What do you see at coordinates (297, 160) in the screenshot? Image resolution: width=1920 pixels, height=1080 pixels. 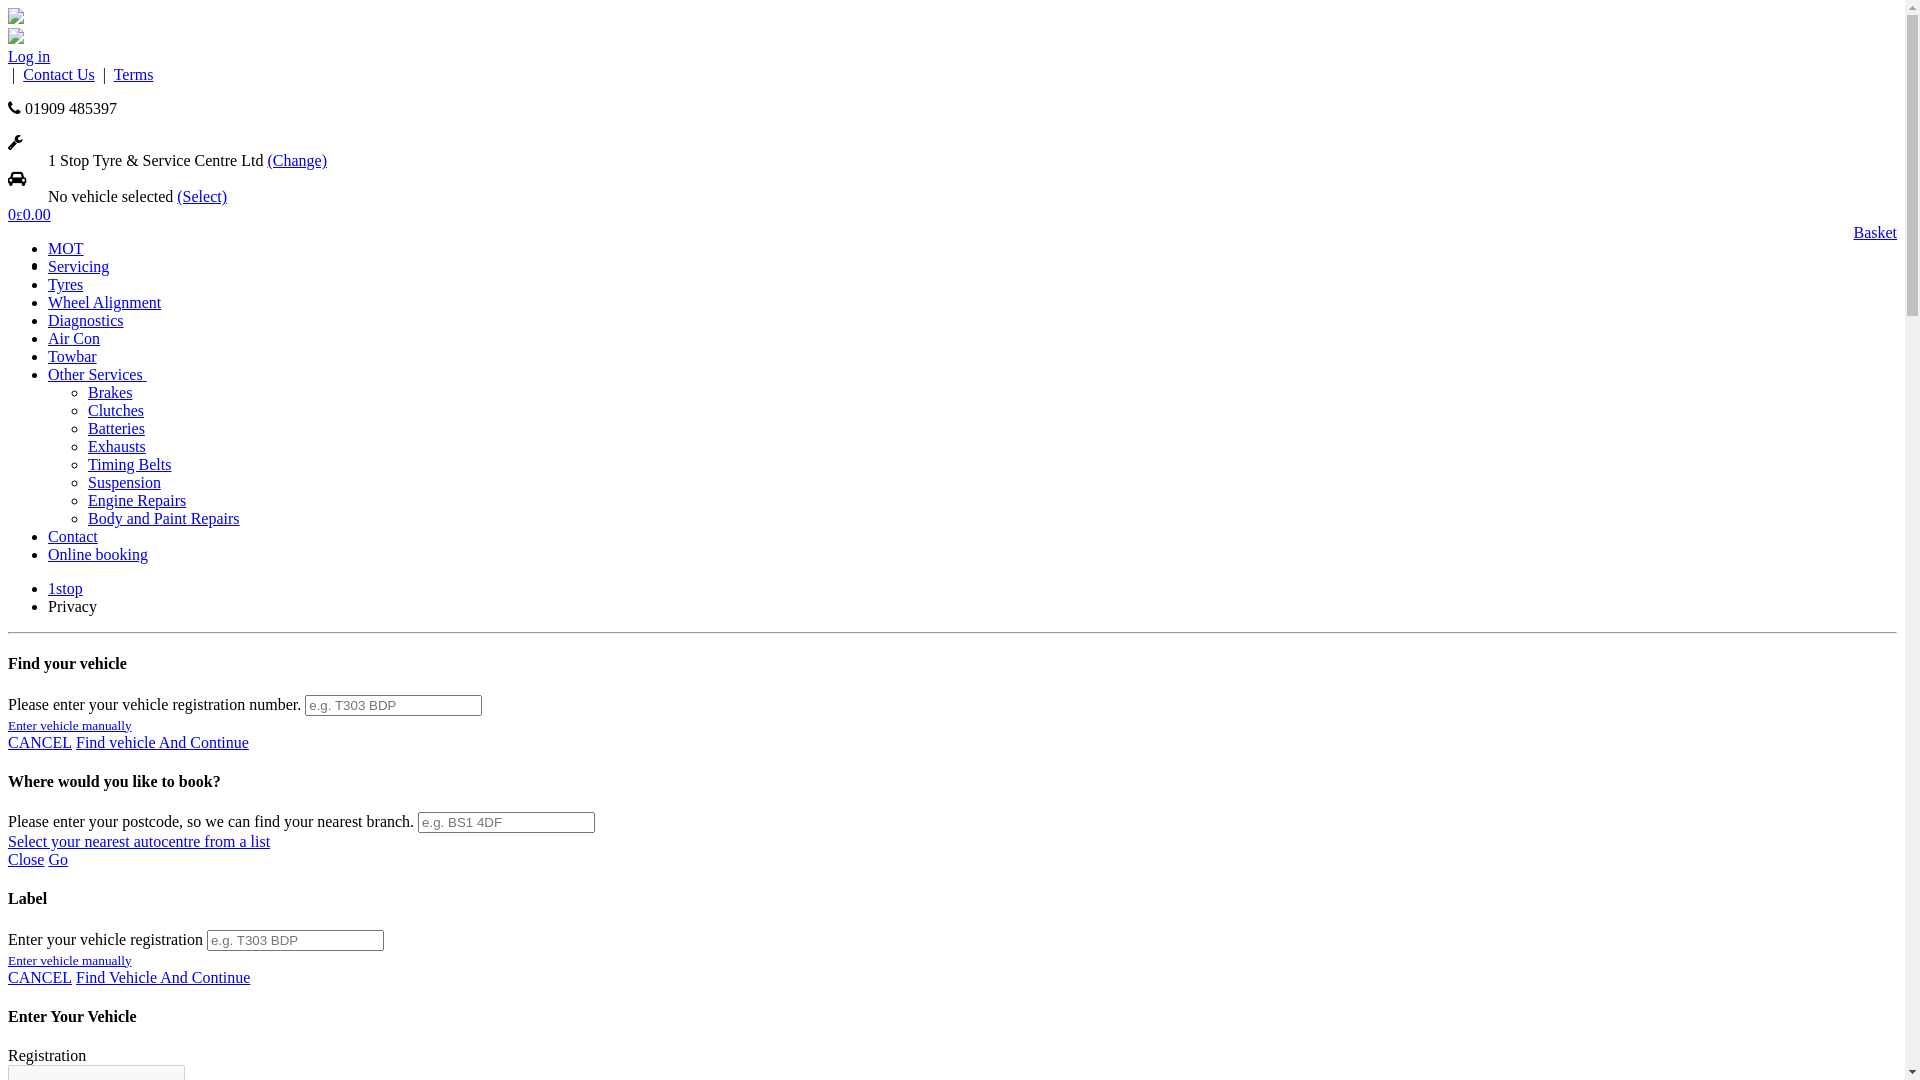 I see `(Change)` at bounding box center [297, 160].